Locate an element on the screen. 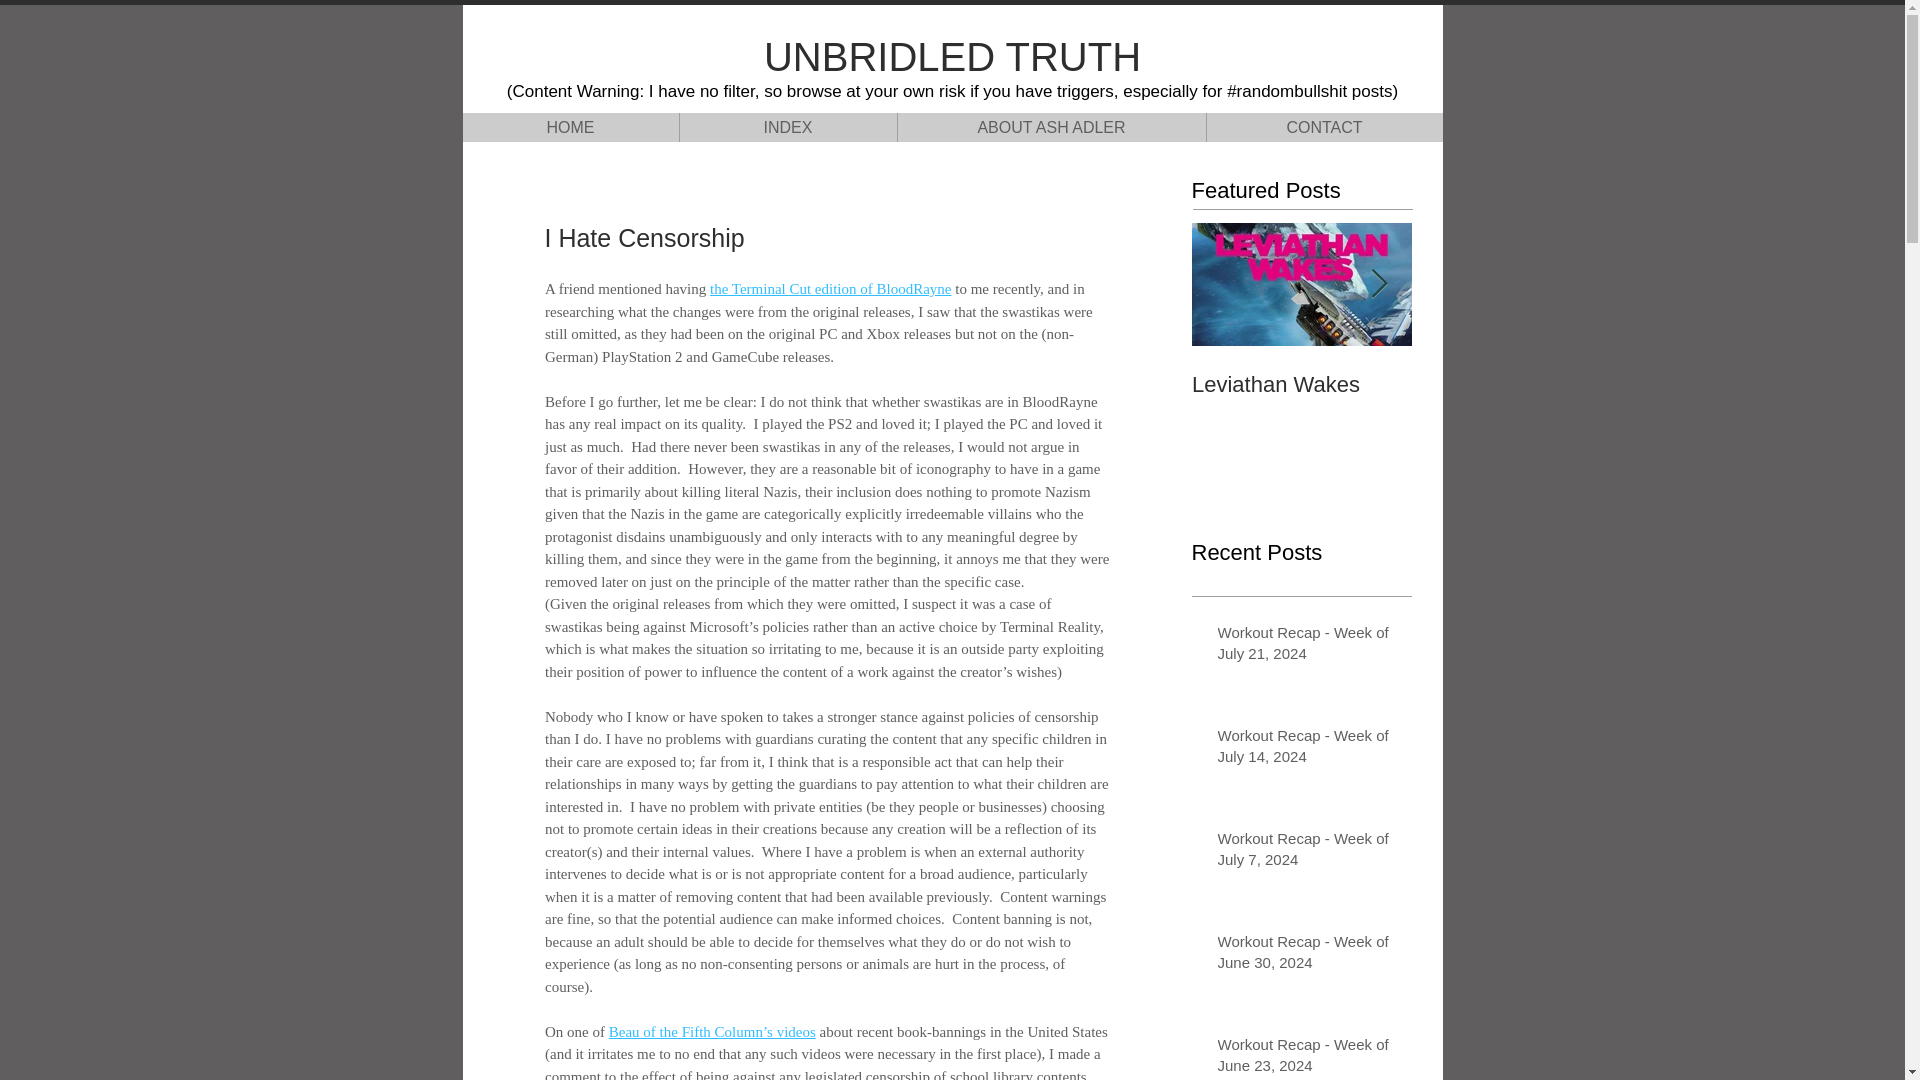 The width and height of the screenshot is (1920, 1080). Workout Recap - Week of July 7, 2024 is located at coordinates (1308, 853).